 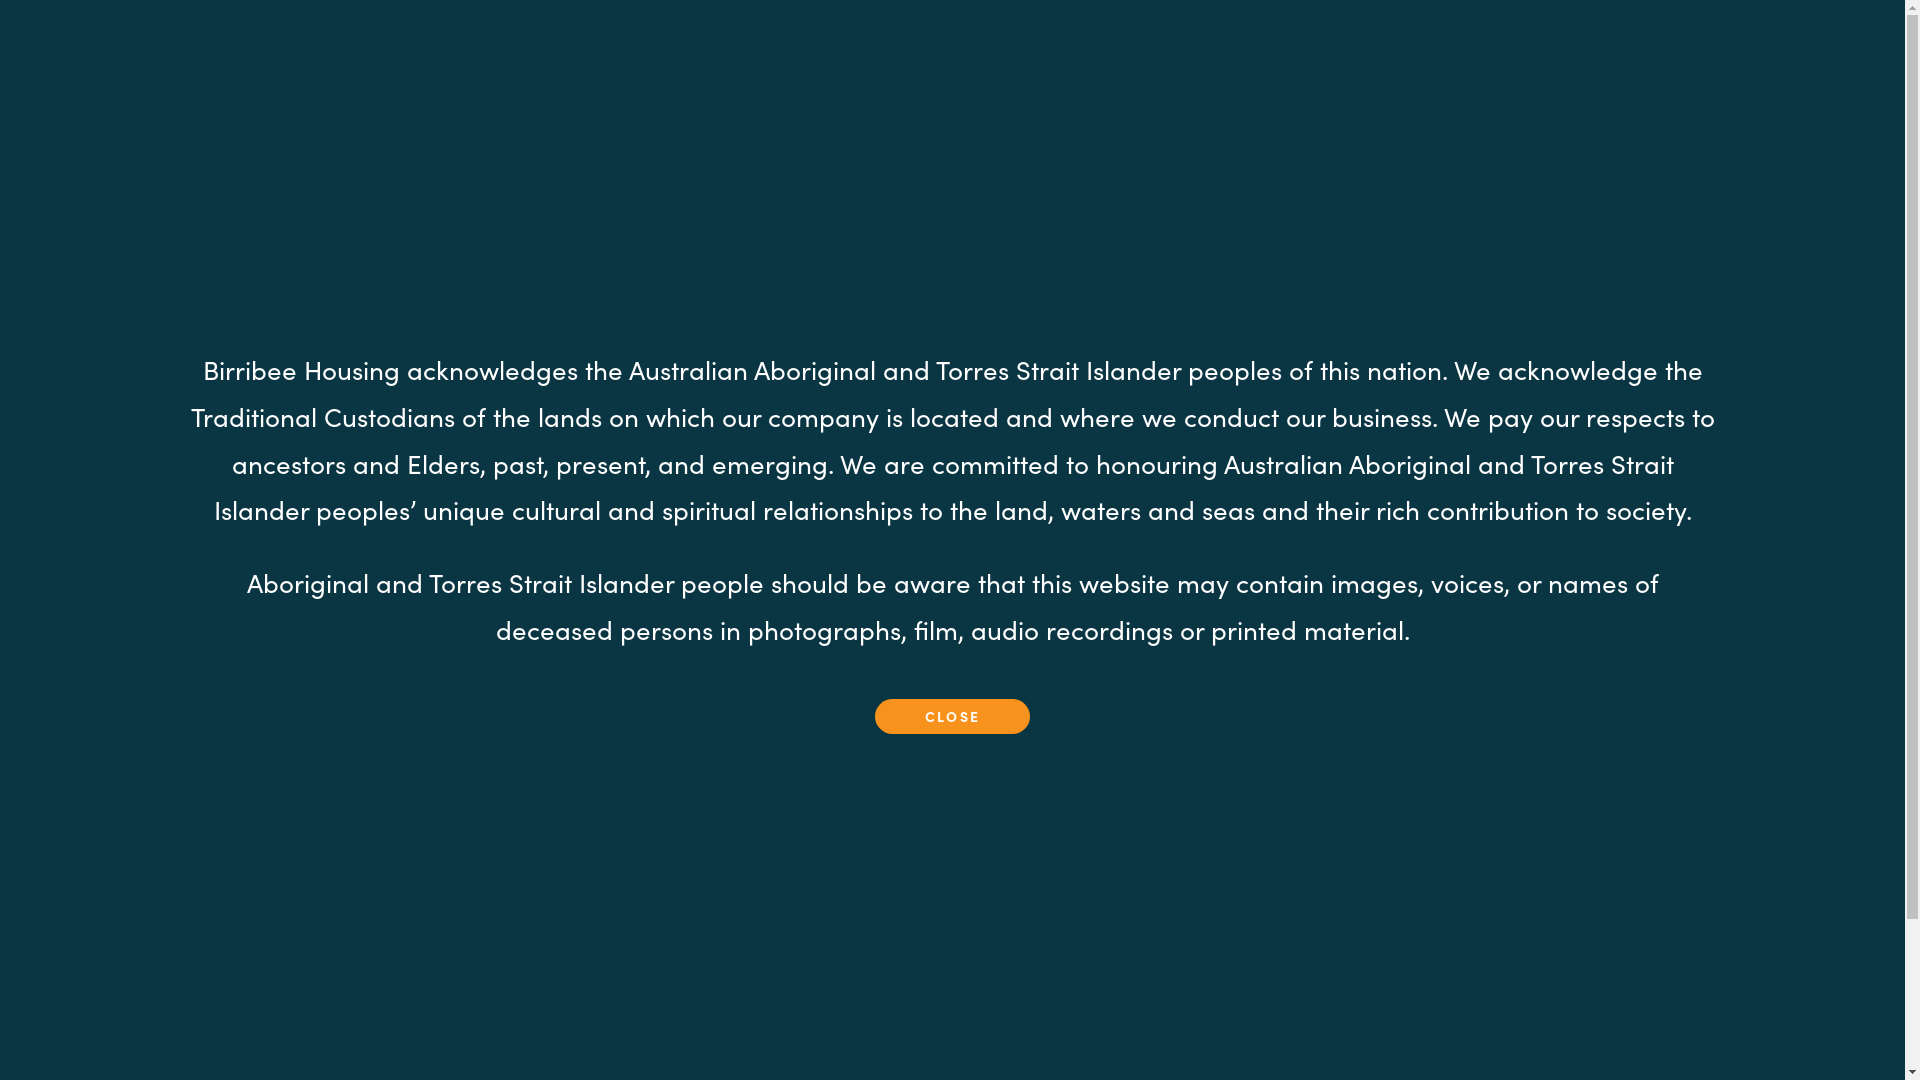 What do you see at coordinates (1209, 1046) in the screenshot?
I see `+61 2 7252 9516` at bounding box center [1209, 1046].